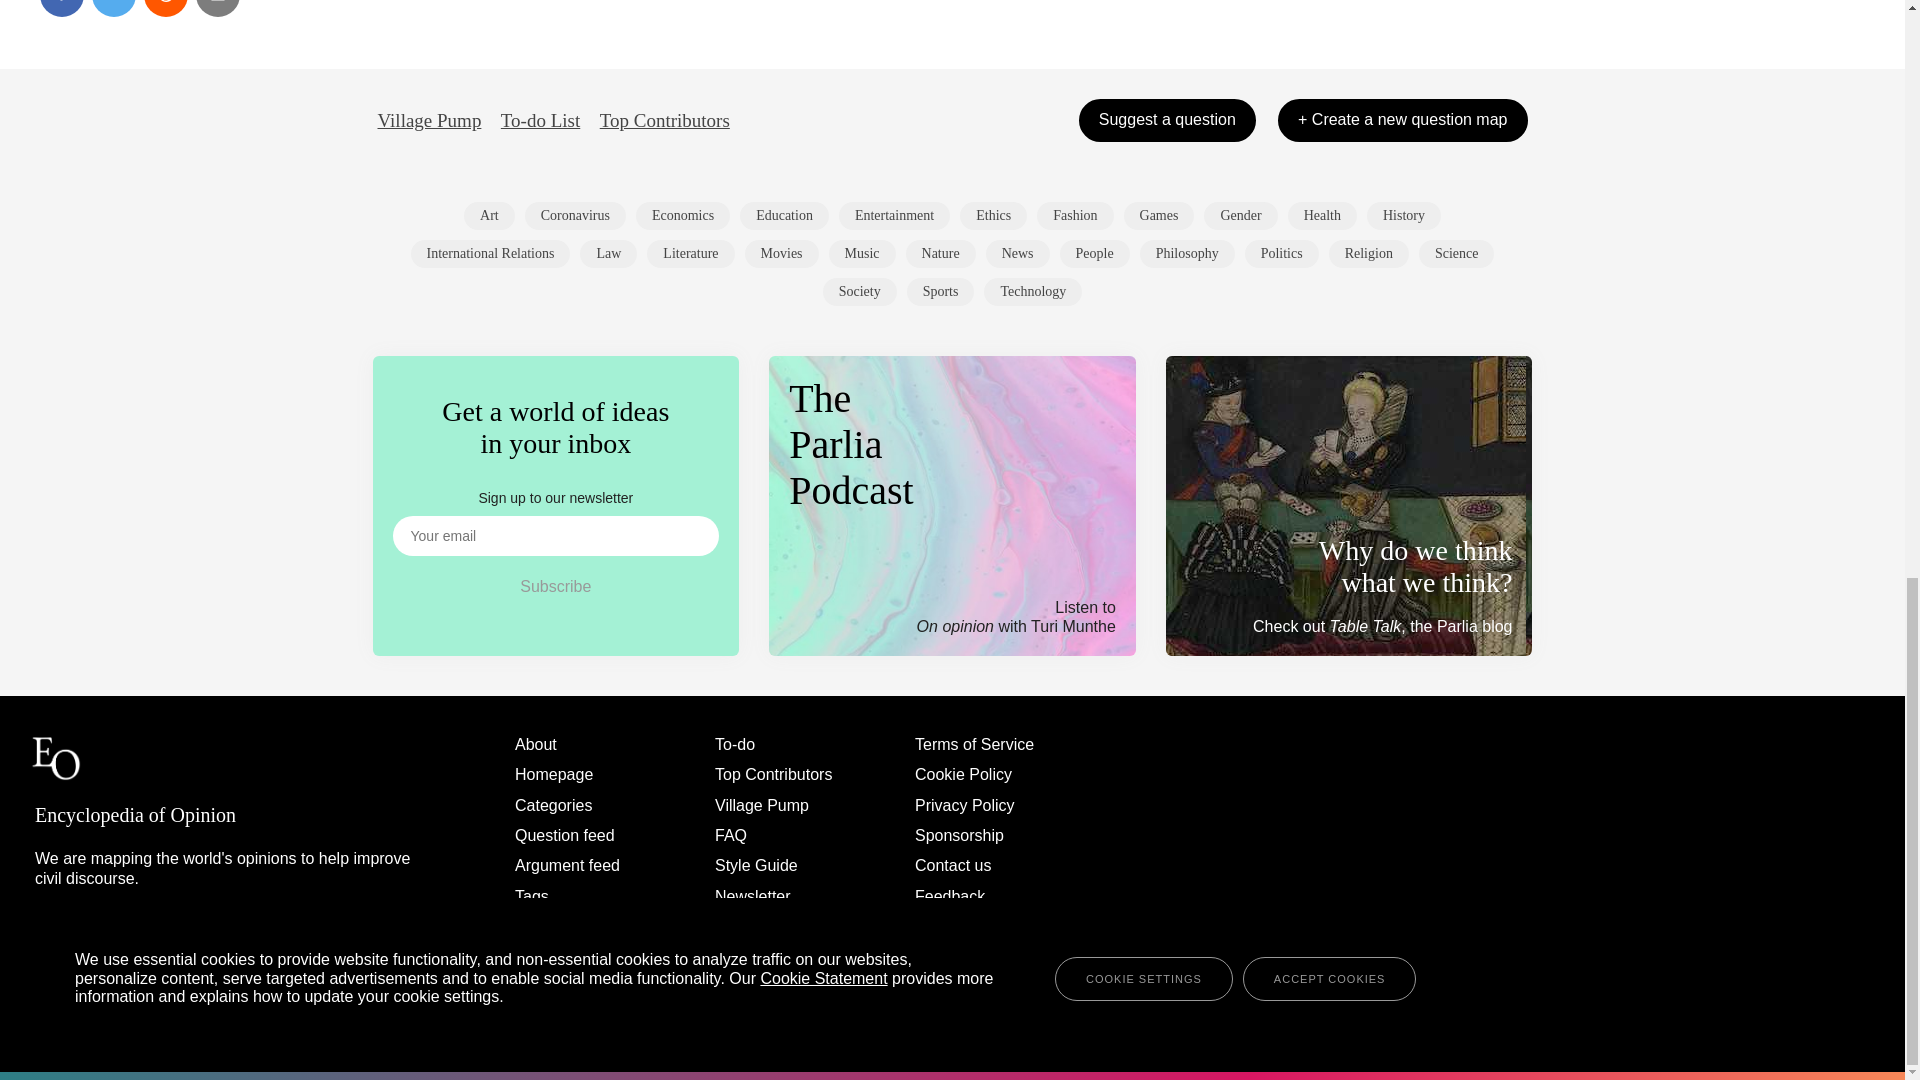 The image size is (1920, 1080). What do you see at coordinates (784, 216) in the screenshot?
I see `Education` at bounding box center [784, 216].